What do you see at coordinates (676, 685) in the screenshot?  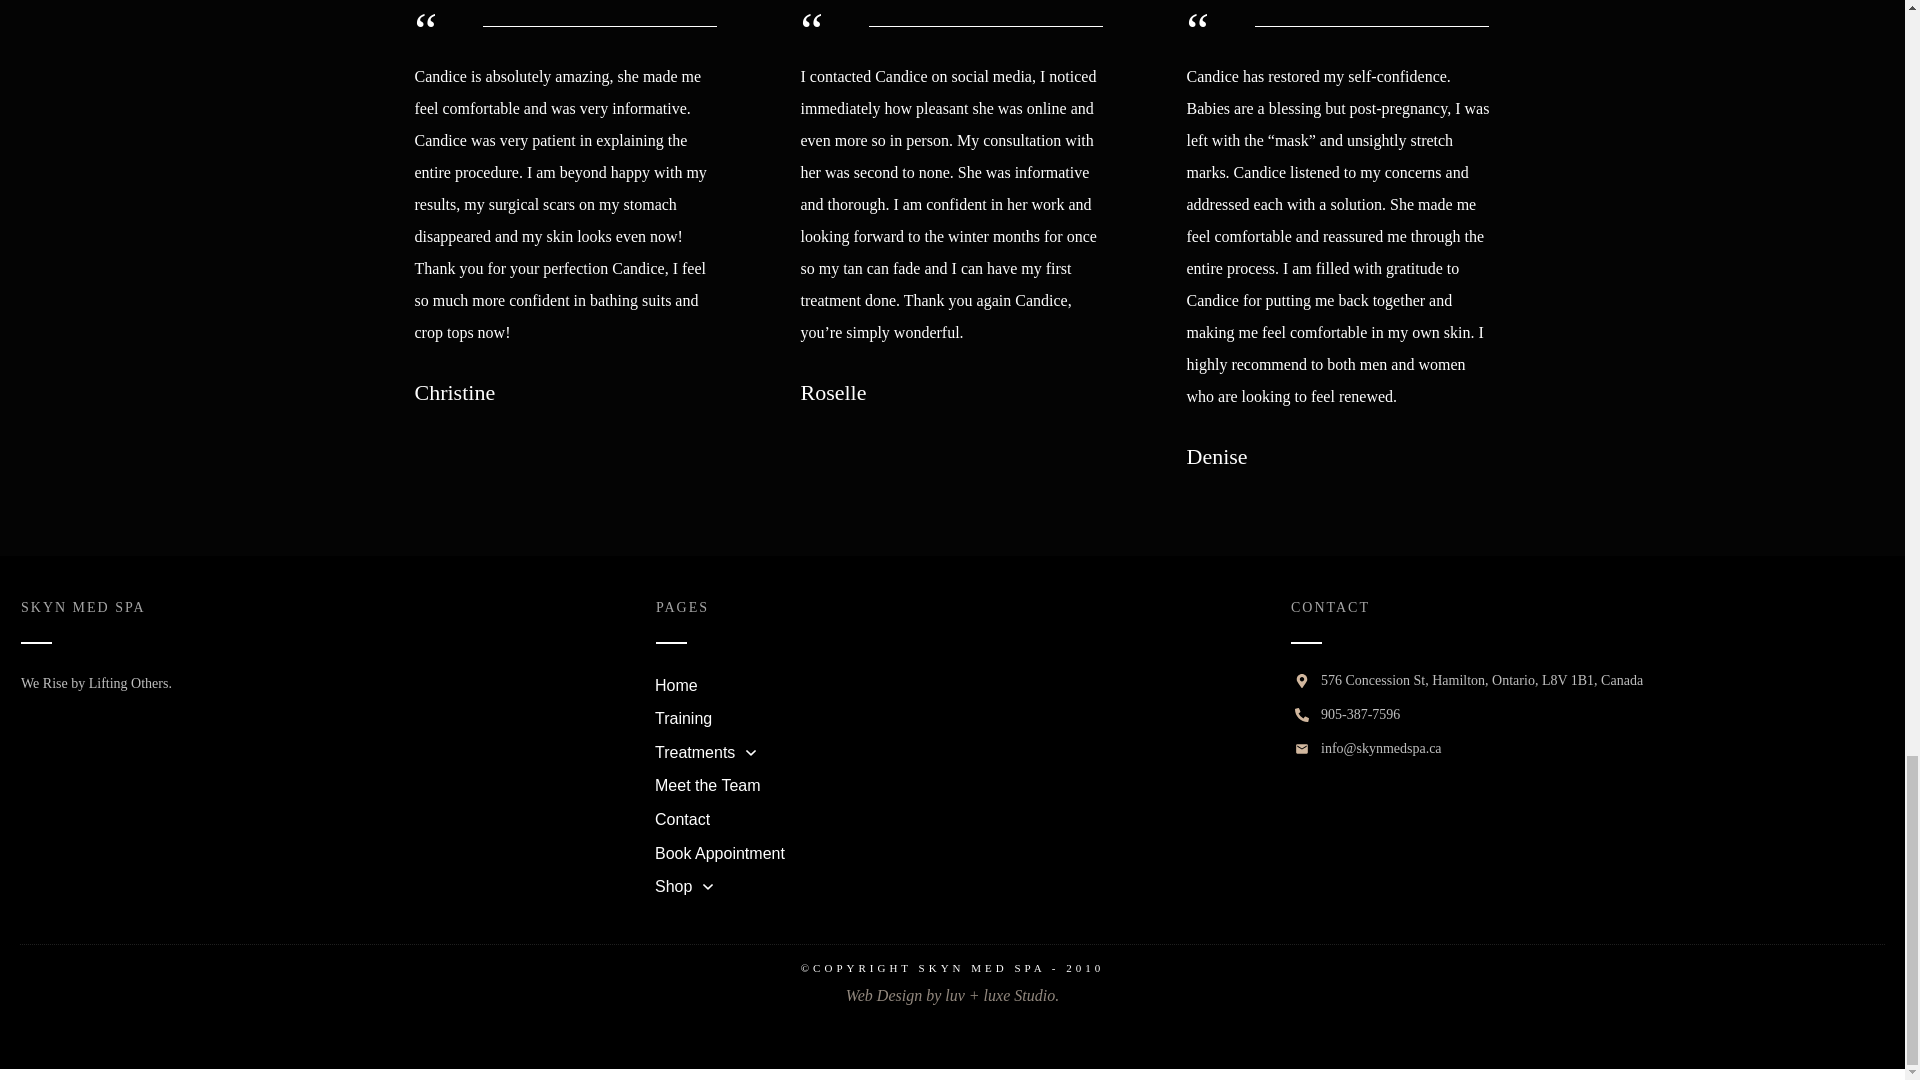 I see `Home` at bounding box center [676, 685].